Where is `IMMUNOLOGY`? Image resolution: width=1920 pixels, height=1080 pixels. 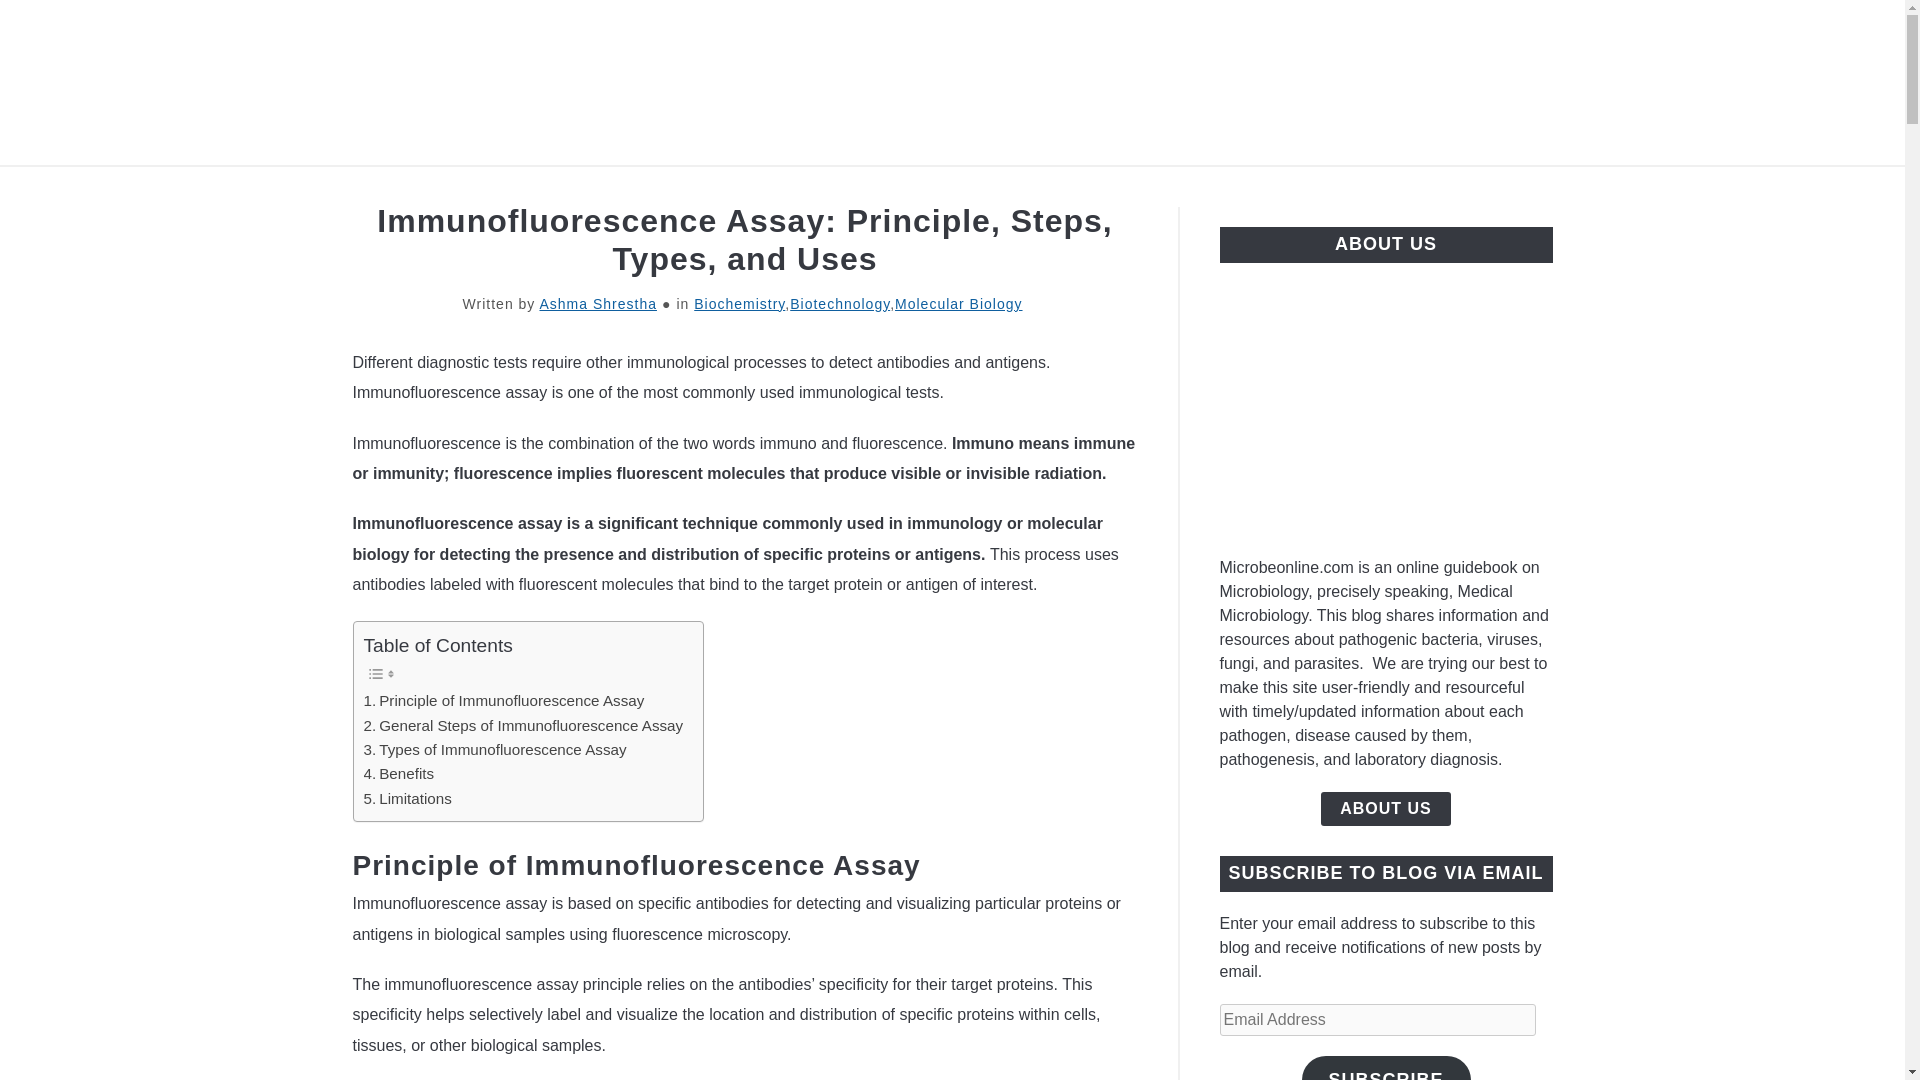
IMMUNOLOGY is located at coordinates (1202, 189).